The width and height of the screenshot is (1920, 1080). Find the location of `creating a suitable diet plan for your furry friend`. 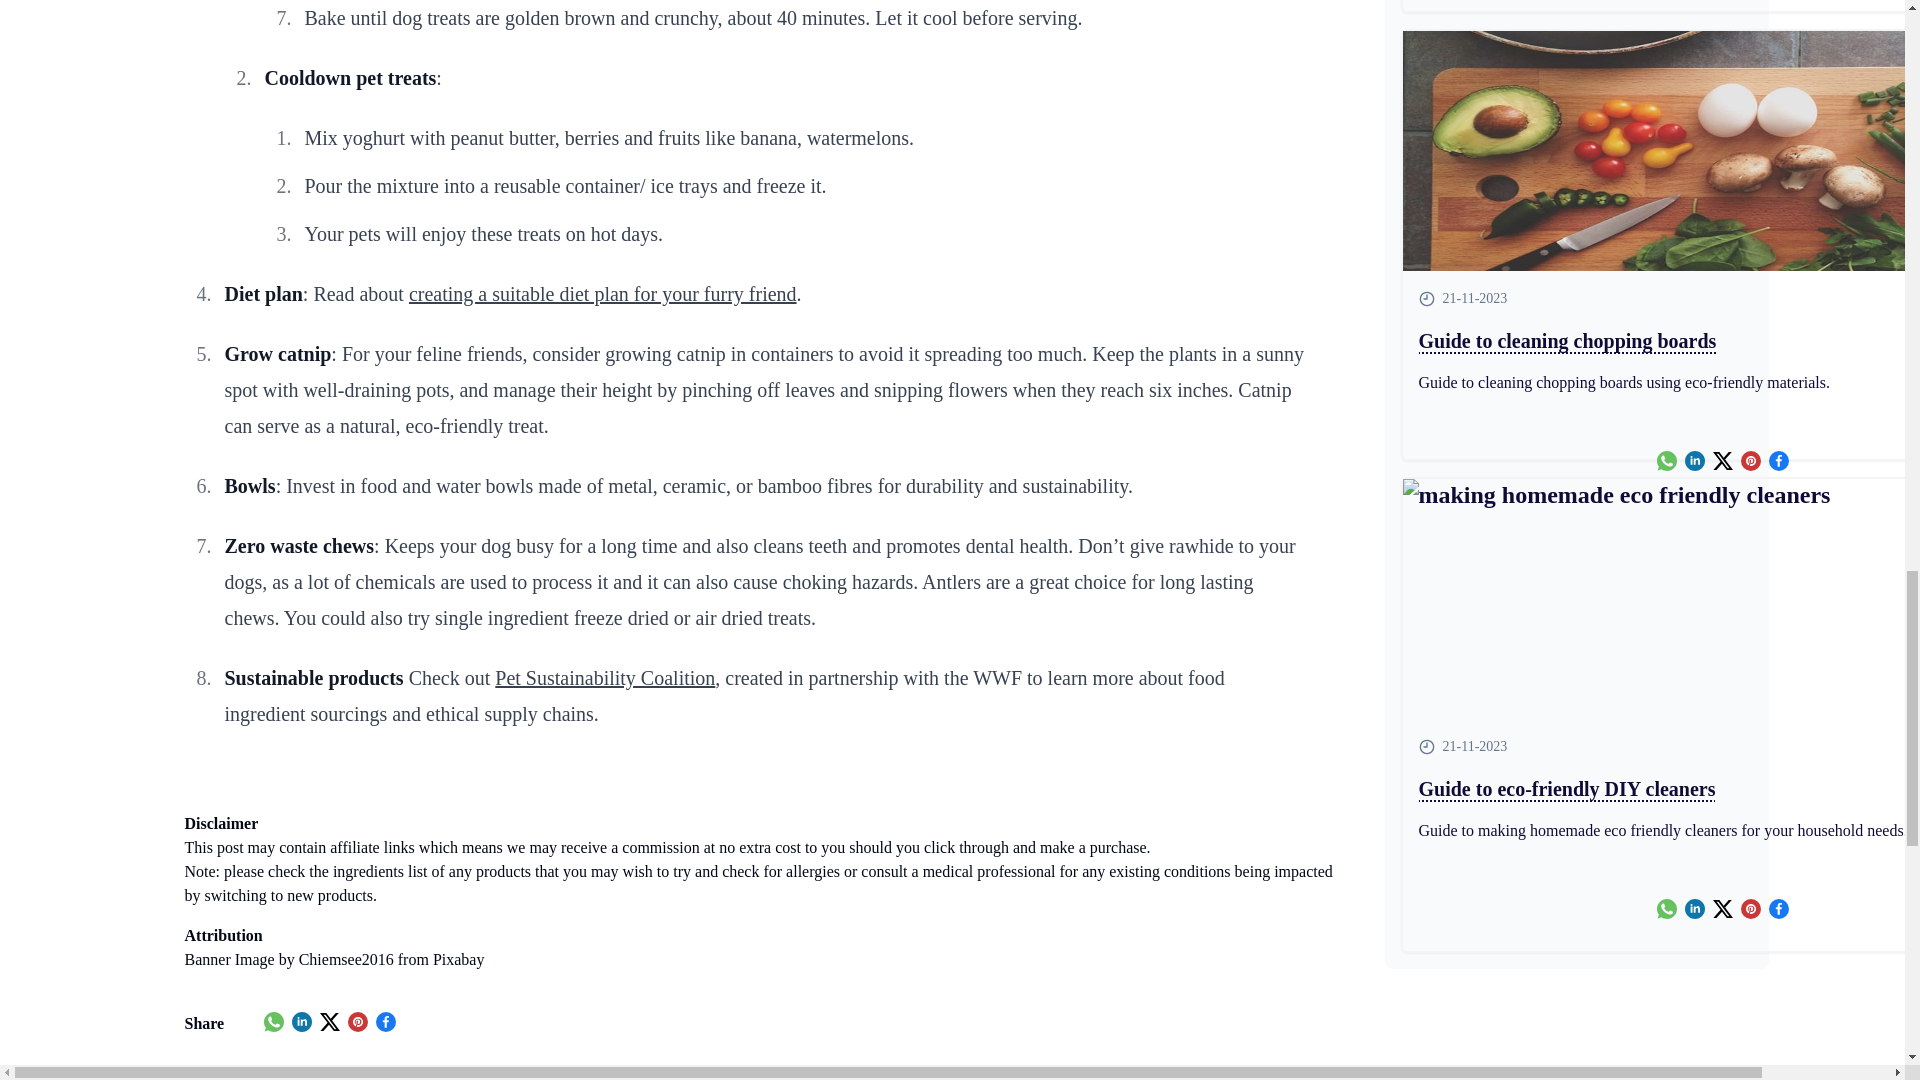

creating a suitable diet plan for your furry friend is located at coordinates (602, 293).